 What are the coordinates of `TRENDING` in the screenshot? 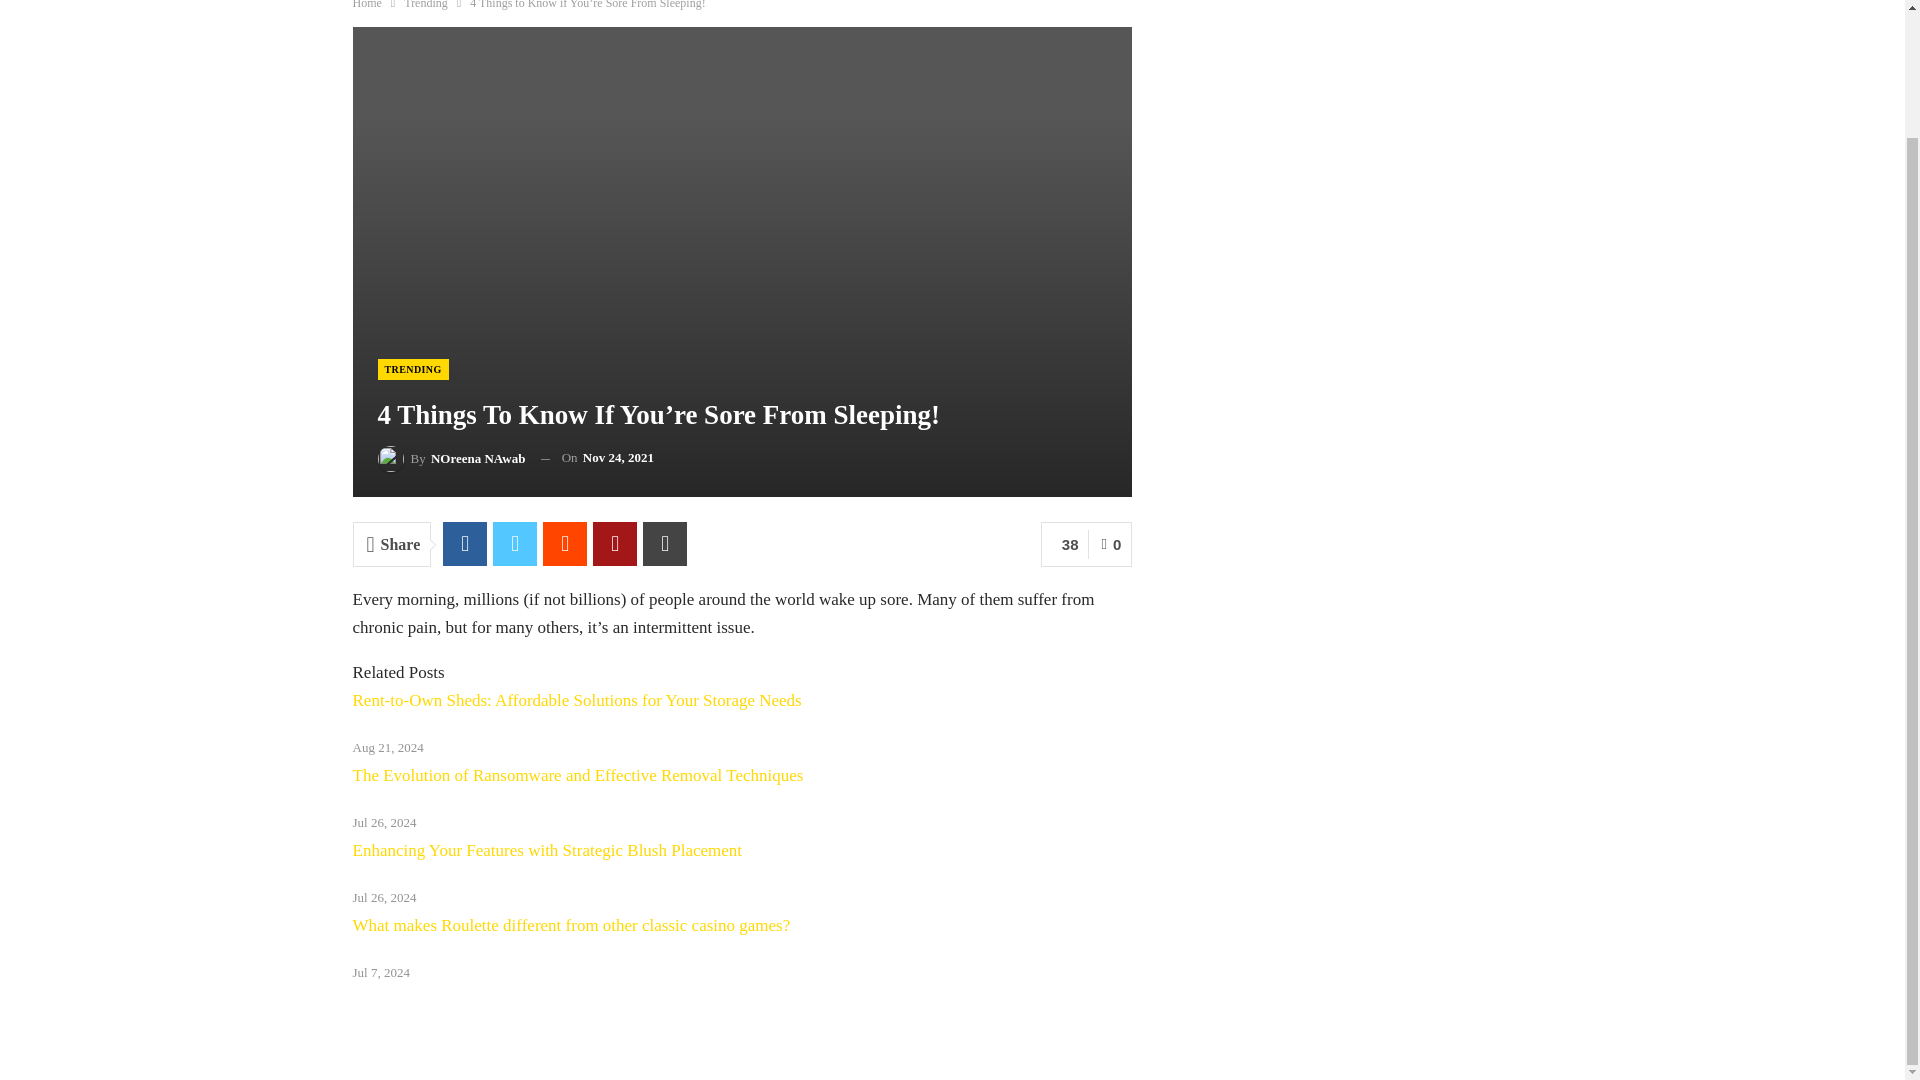 It's located at (414, 369).